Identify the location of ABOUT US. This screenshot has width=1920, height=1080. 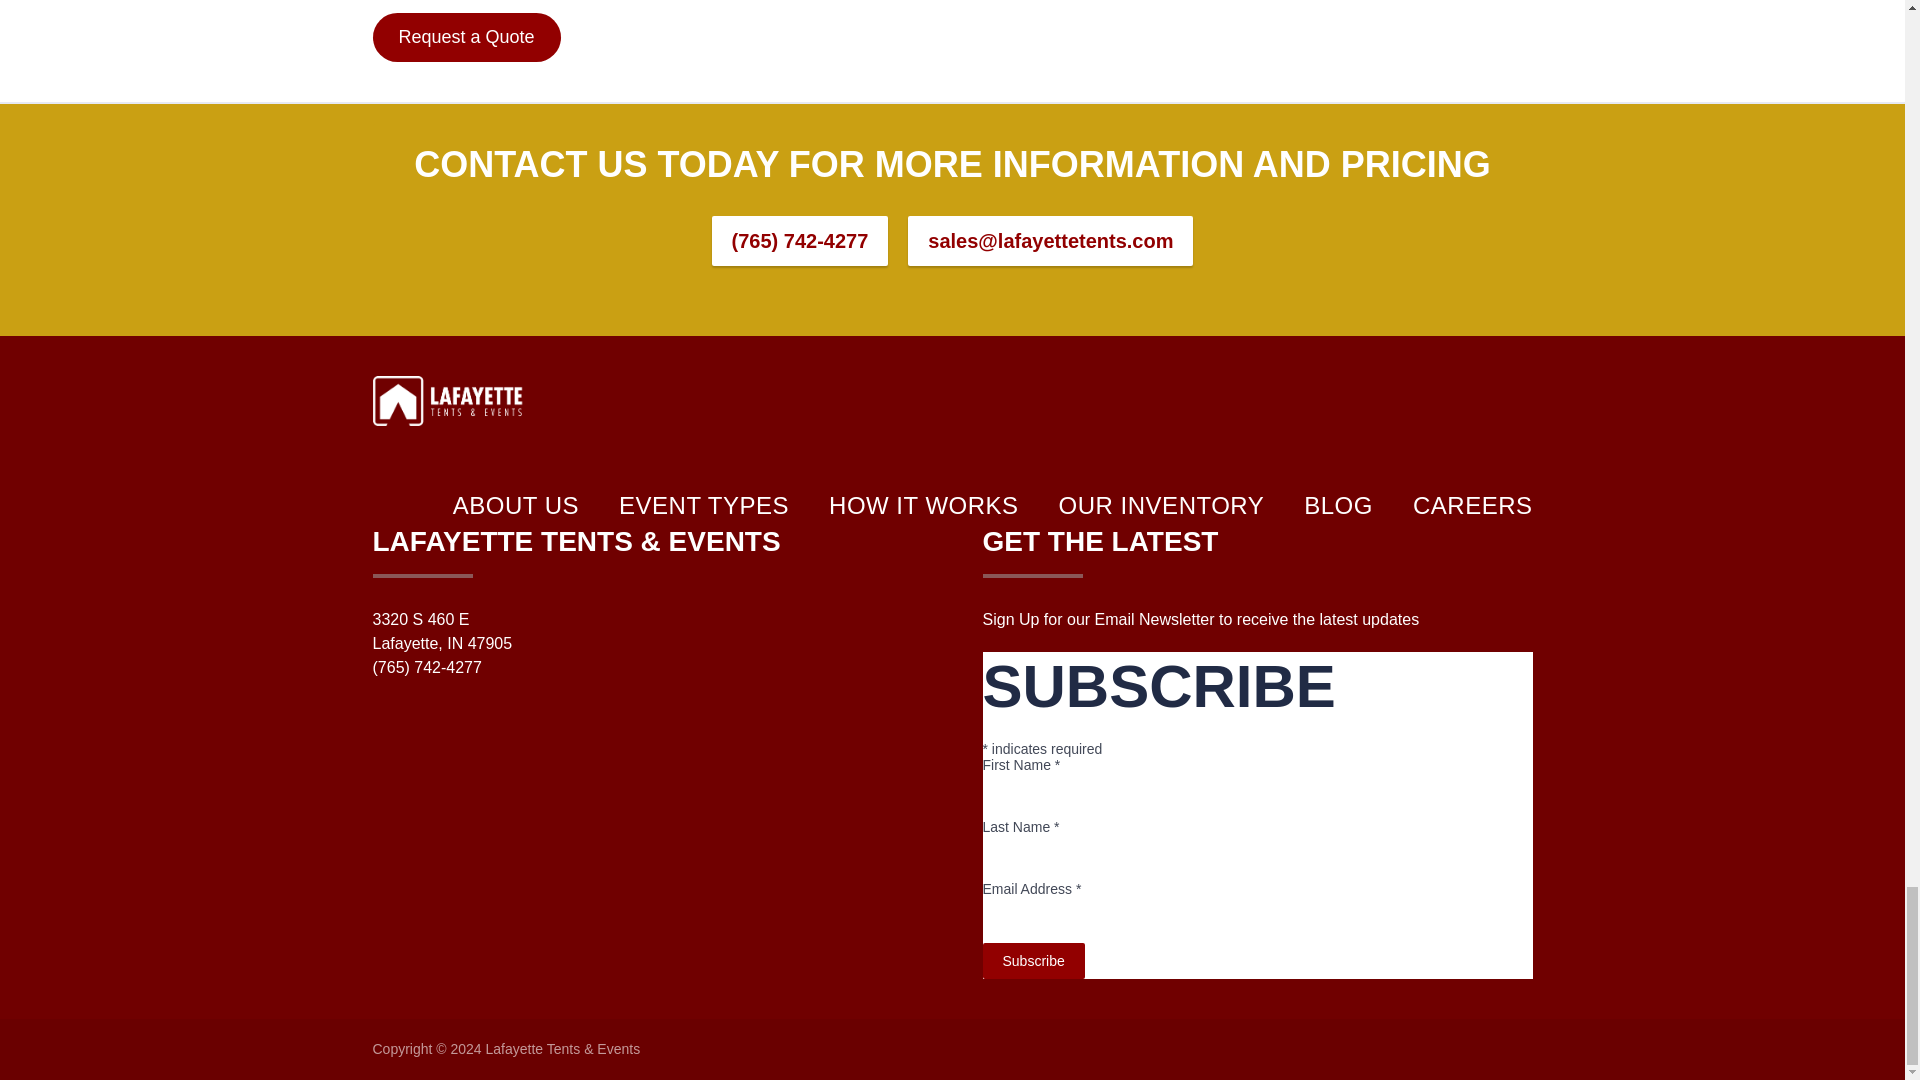
(516, 506).